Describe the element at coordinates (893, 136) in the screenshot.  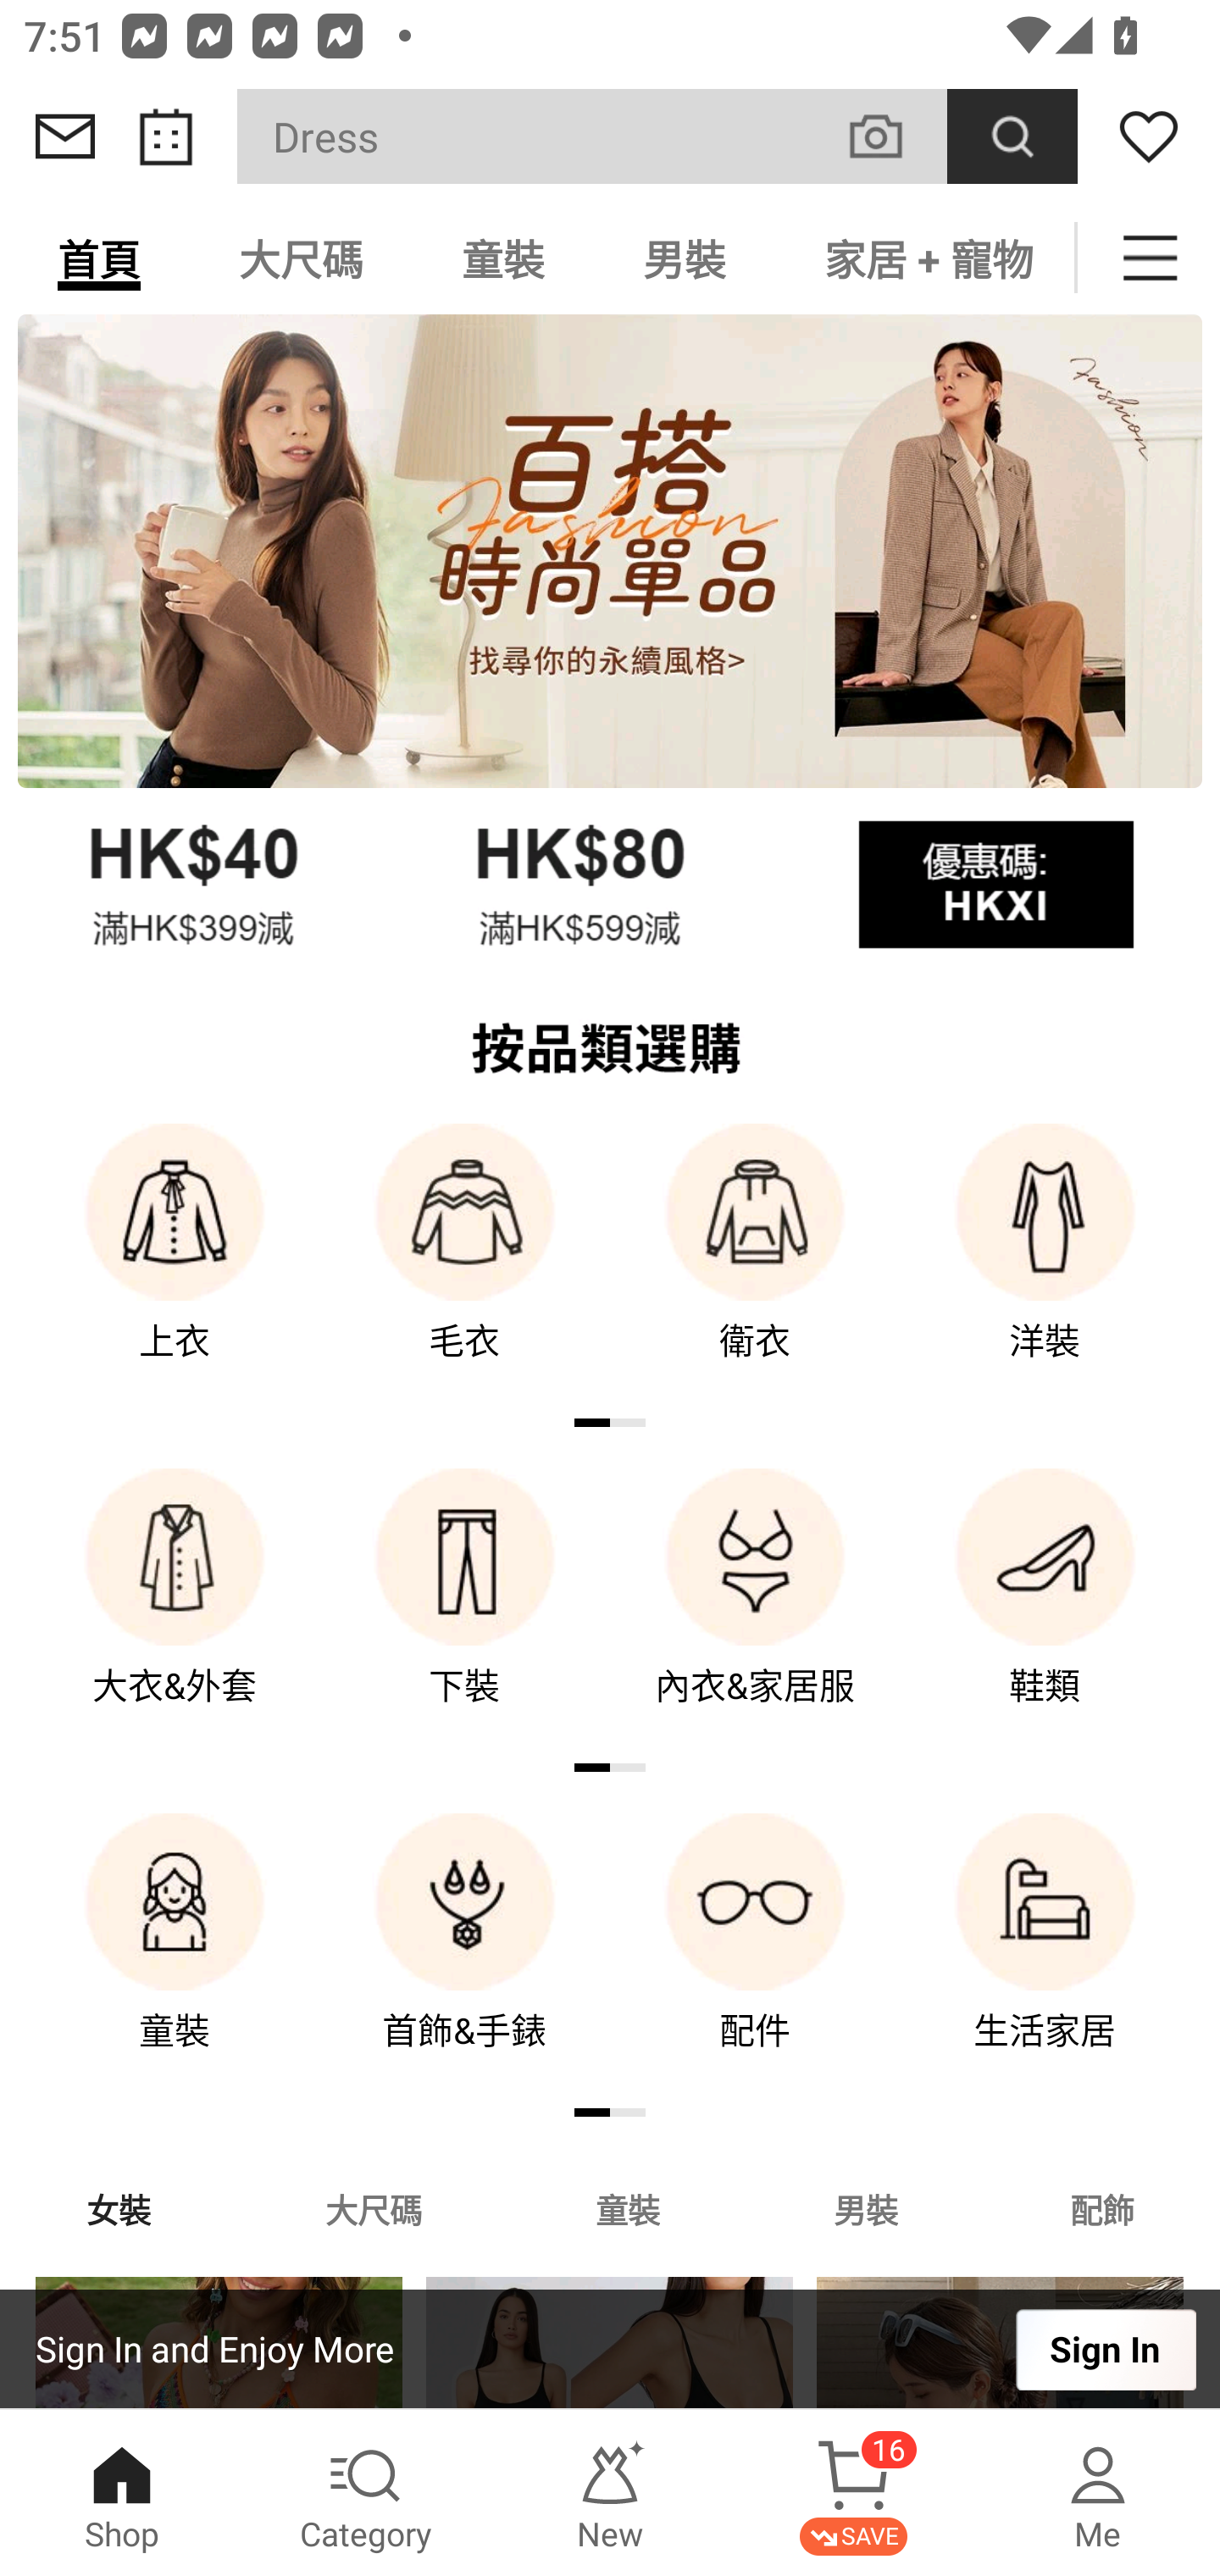
I see `VISUAL SEARCH` at that location.